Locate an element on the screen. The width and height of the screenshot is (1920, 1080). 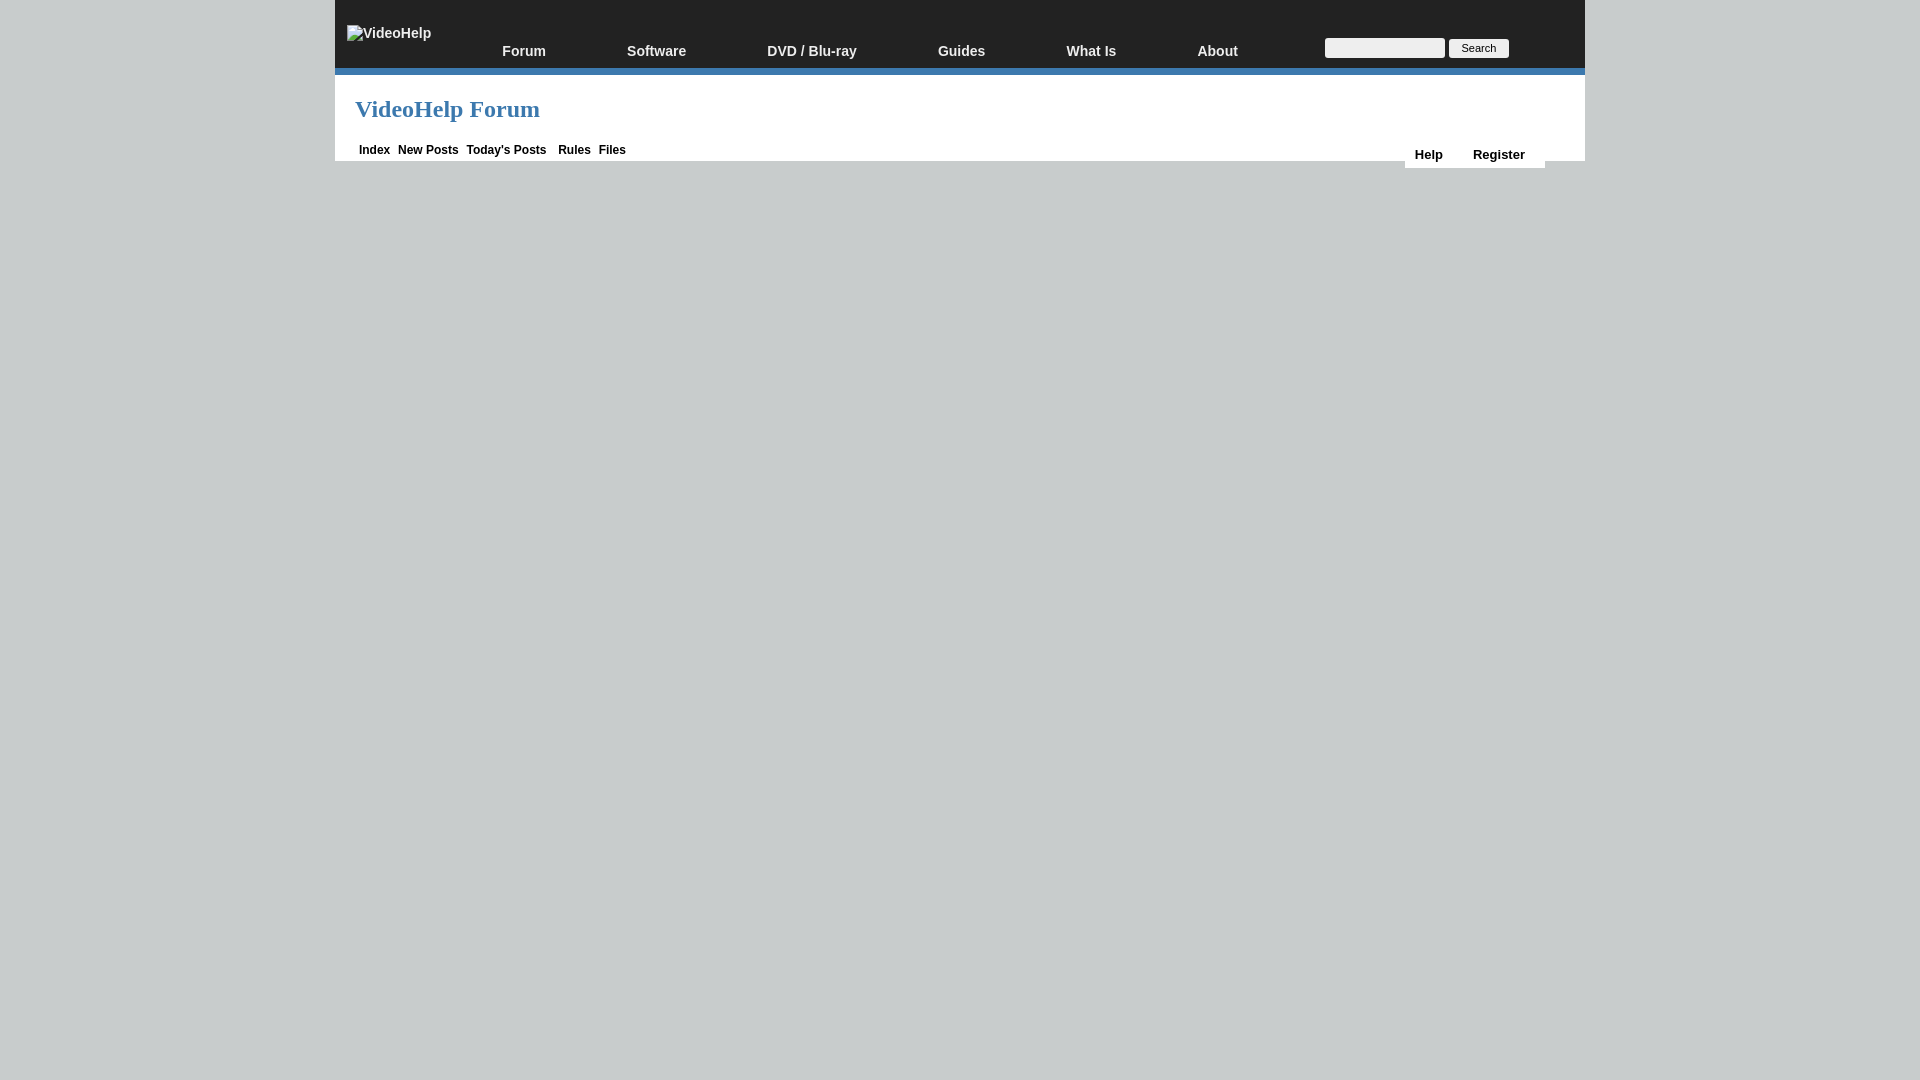
Today's Posts is located at coordinates (506, 149).